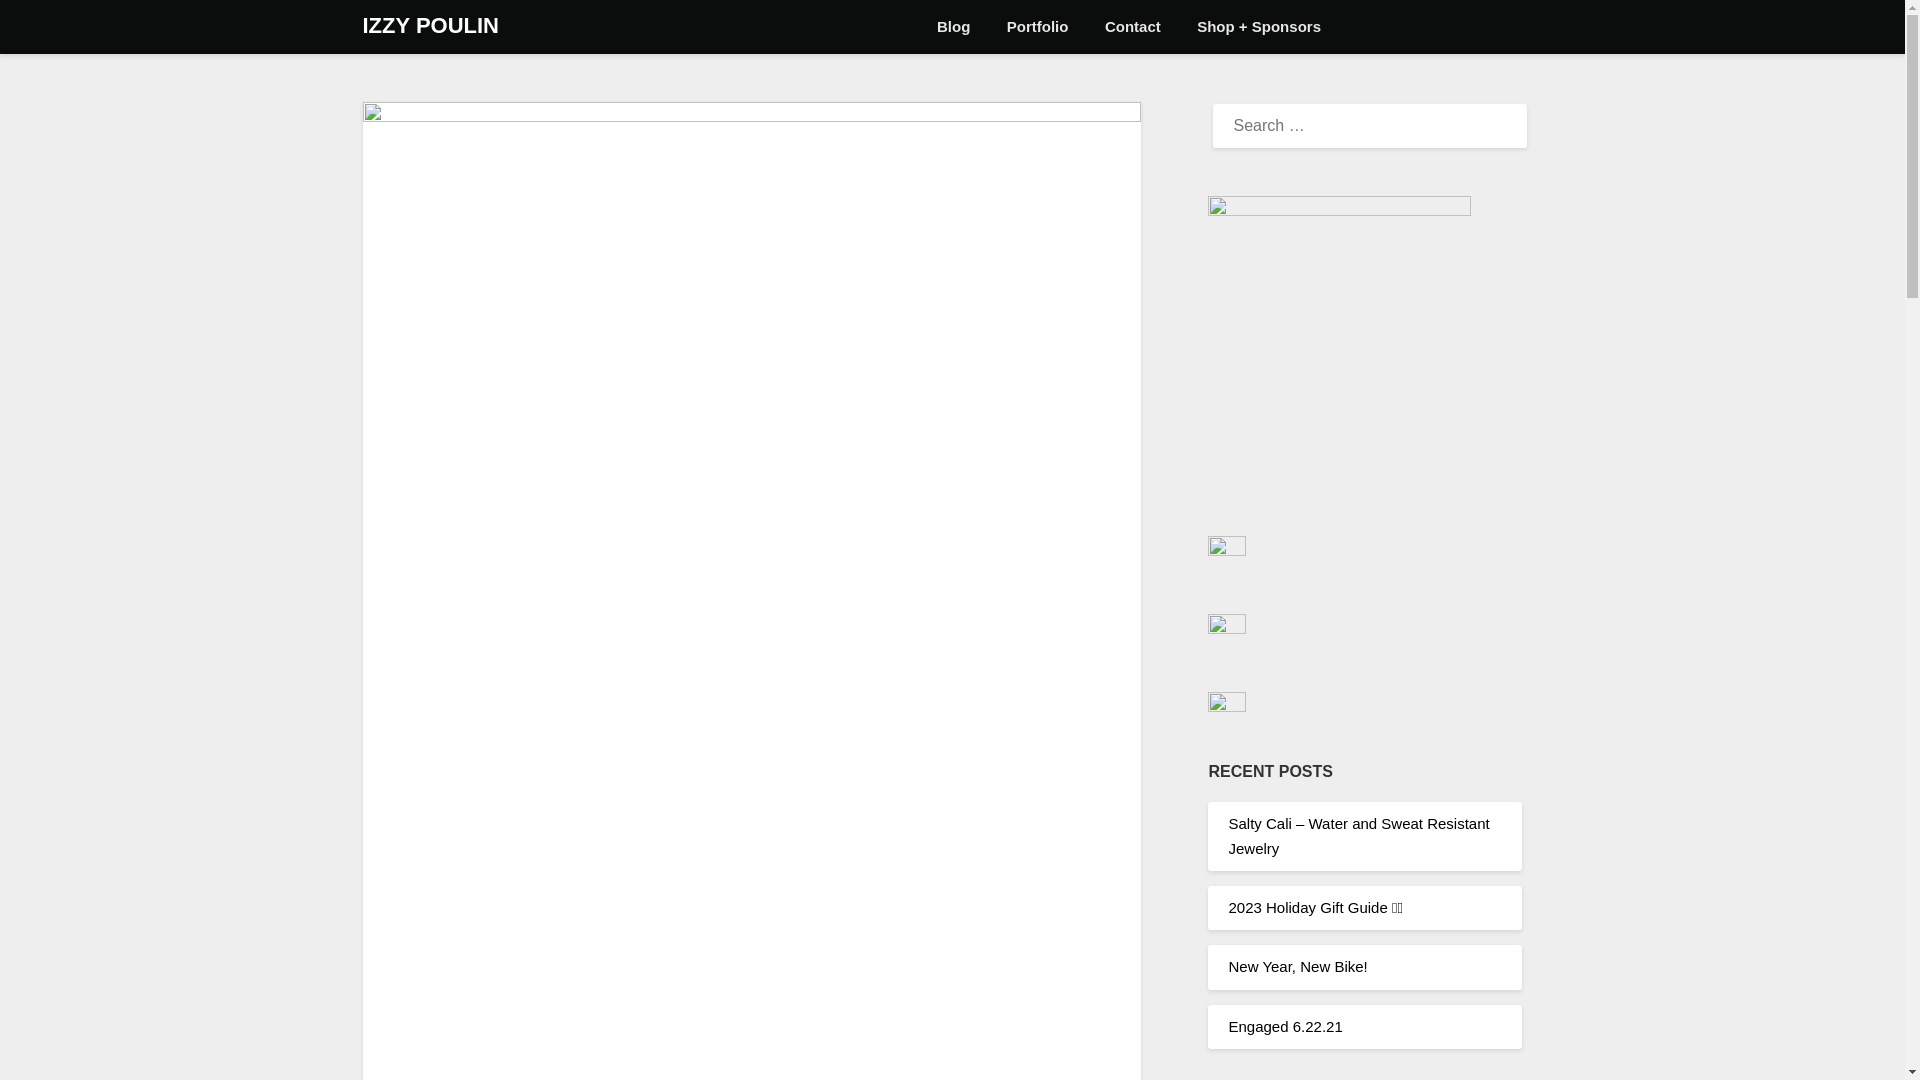 This screenshot has width=1920, height=1080. Describe the element at coordinates (1132, 27) in the screenshot. I see `Contact` at that location.